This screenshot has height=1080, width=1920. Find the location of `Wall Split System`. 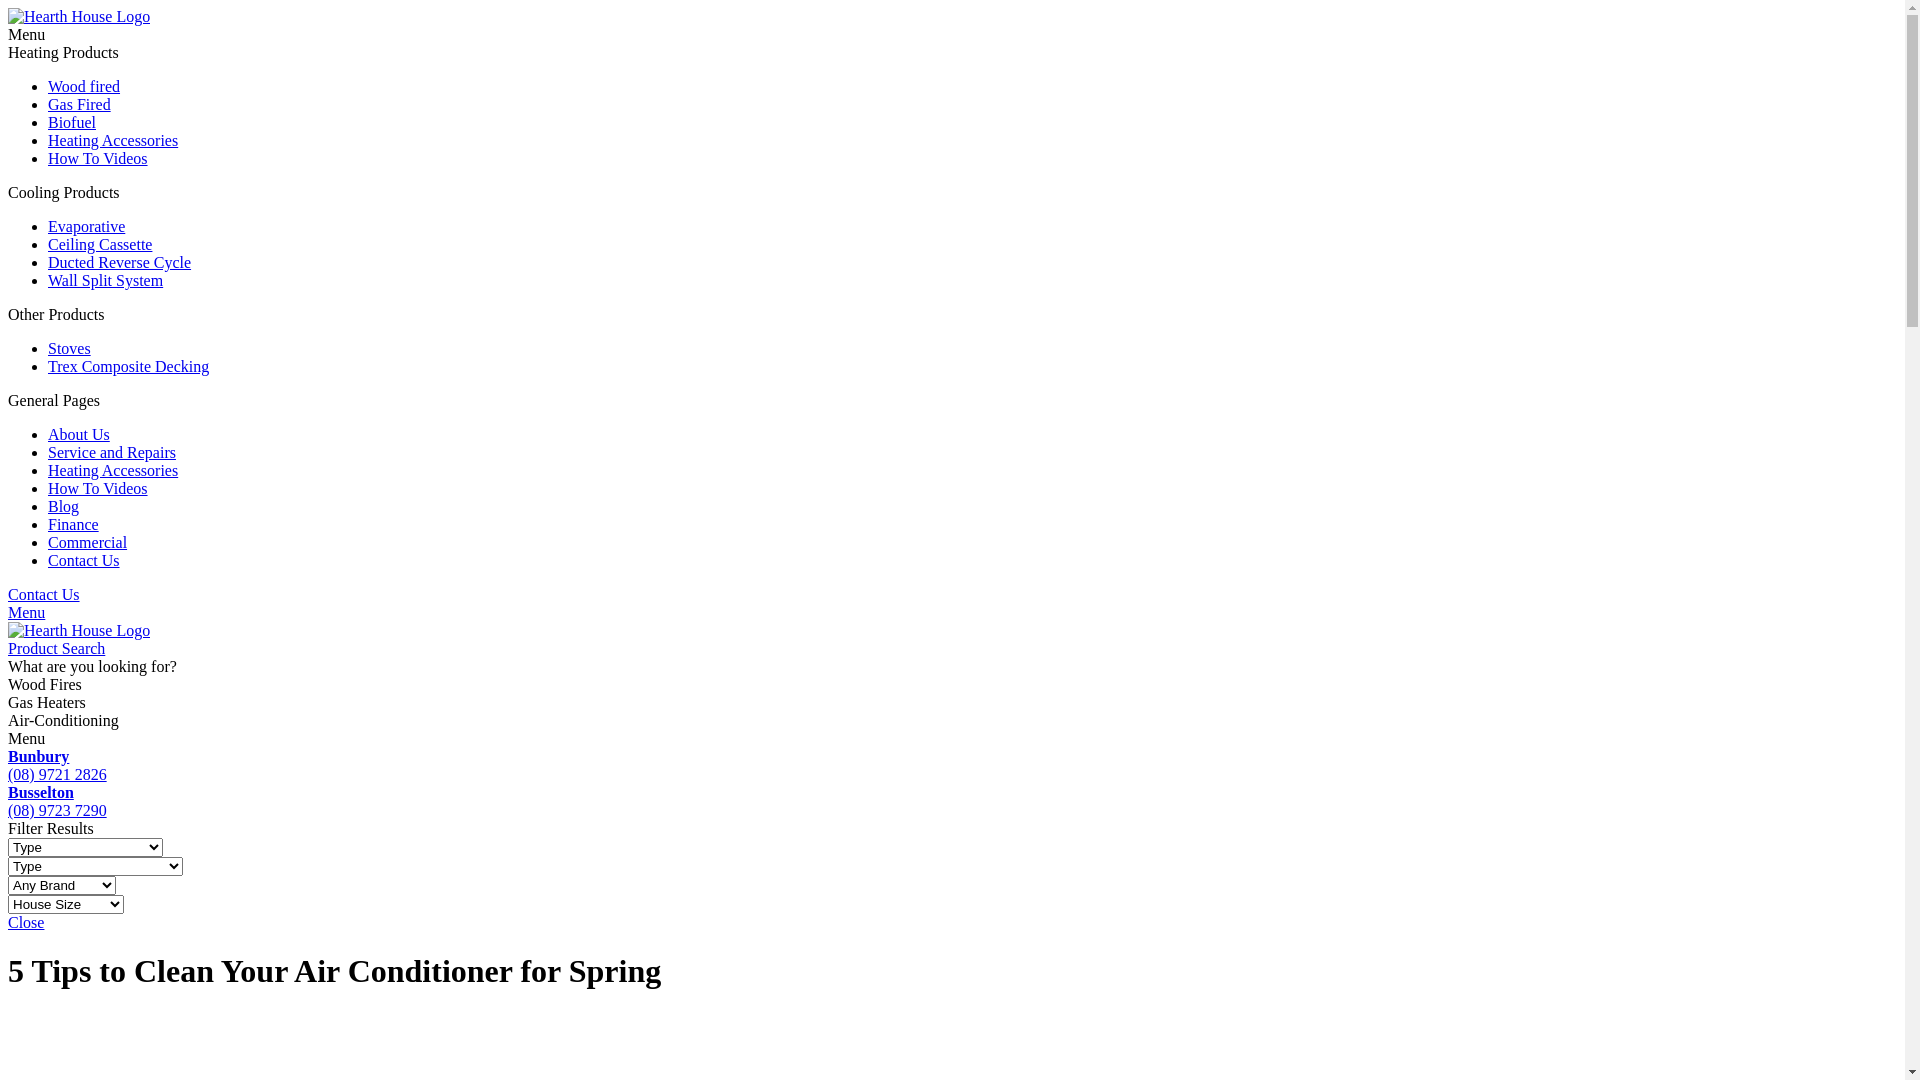

Wall Split System is located at coordinates (106, 280).